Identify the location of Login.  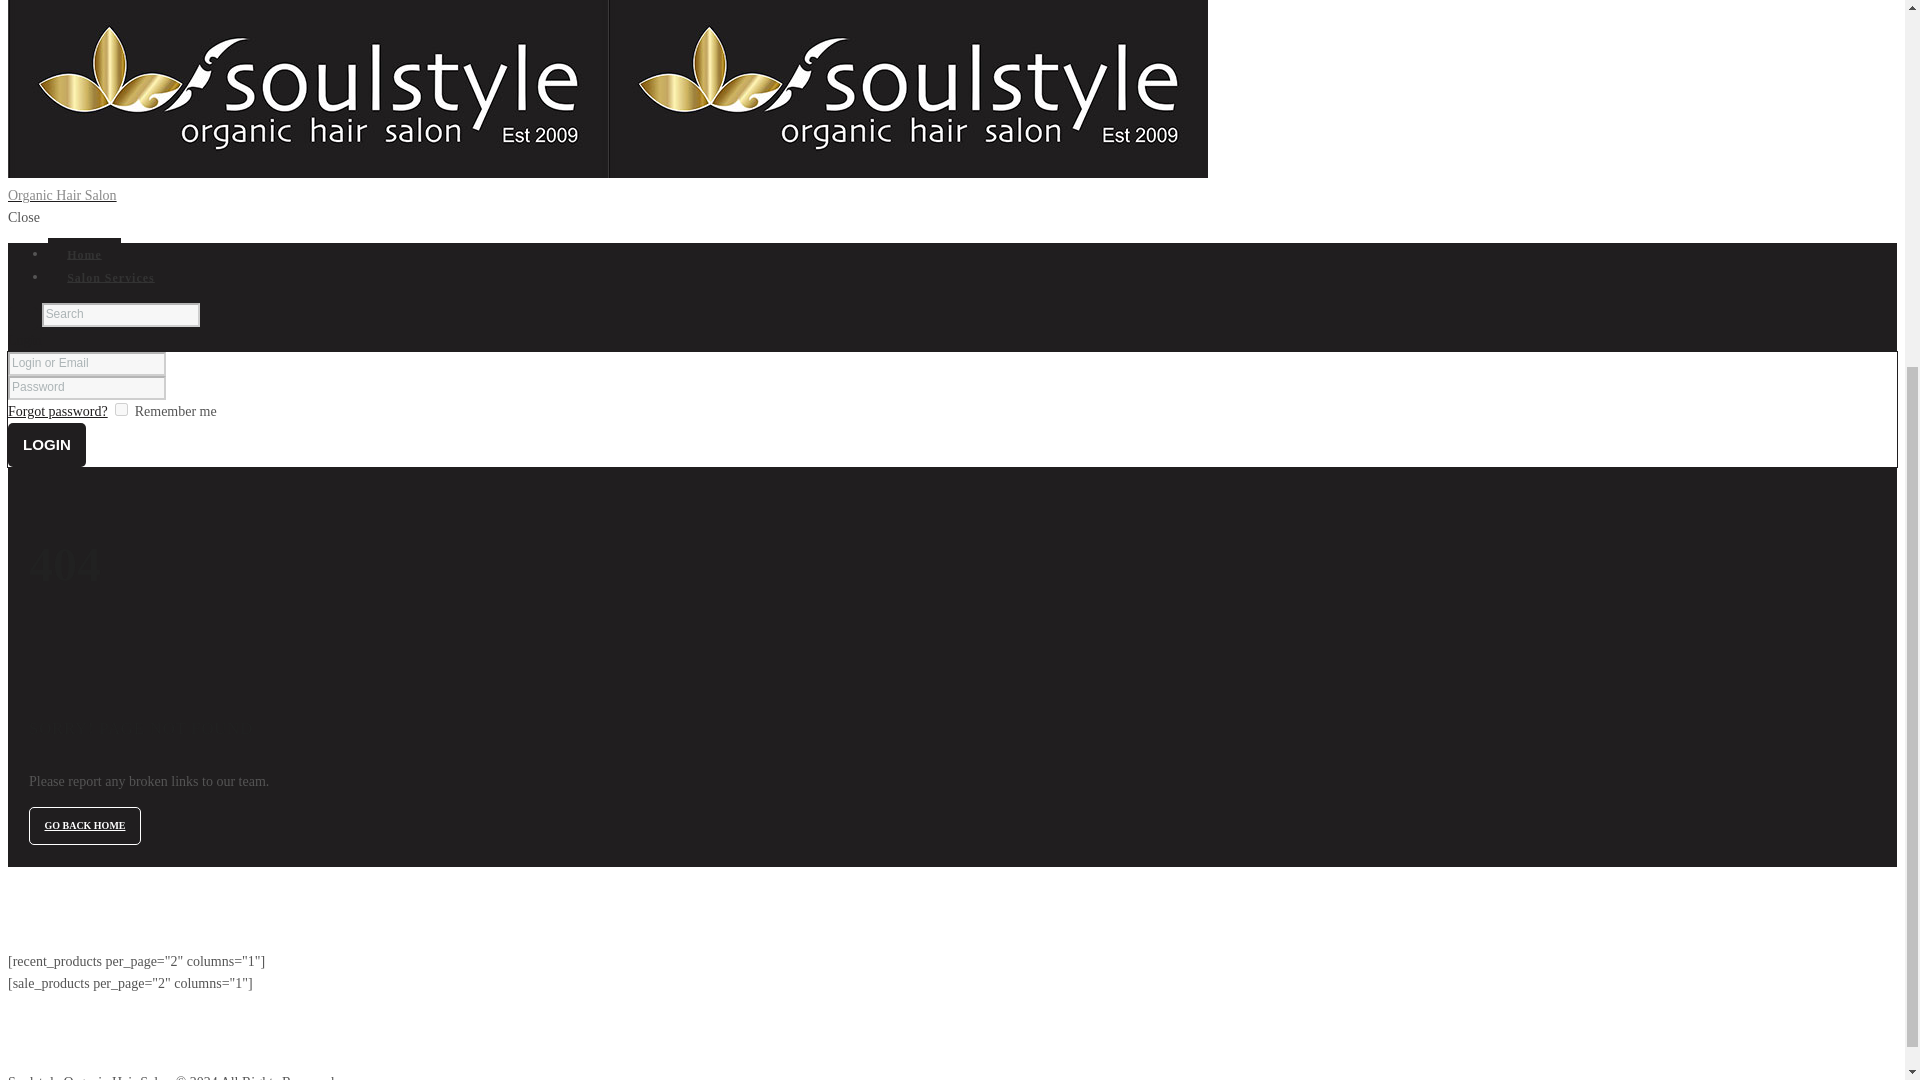
(46, 444).